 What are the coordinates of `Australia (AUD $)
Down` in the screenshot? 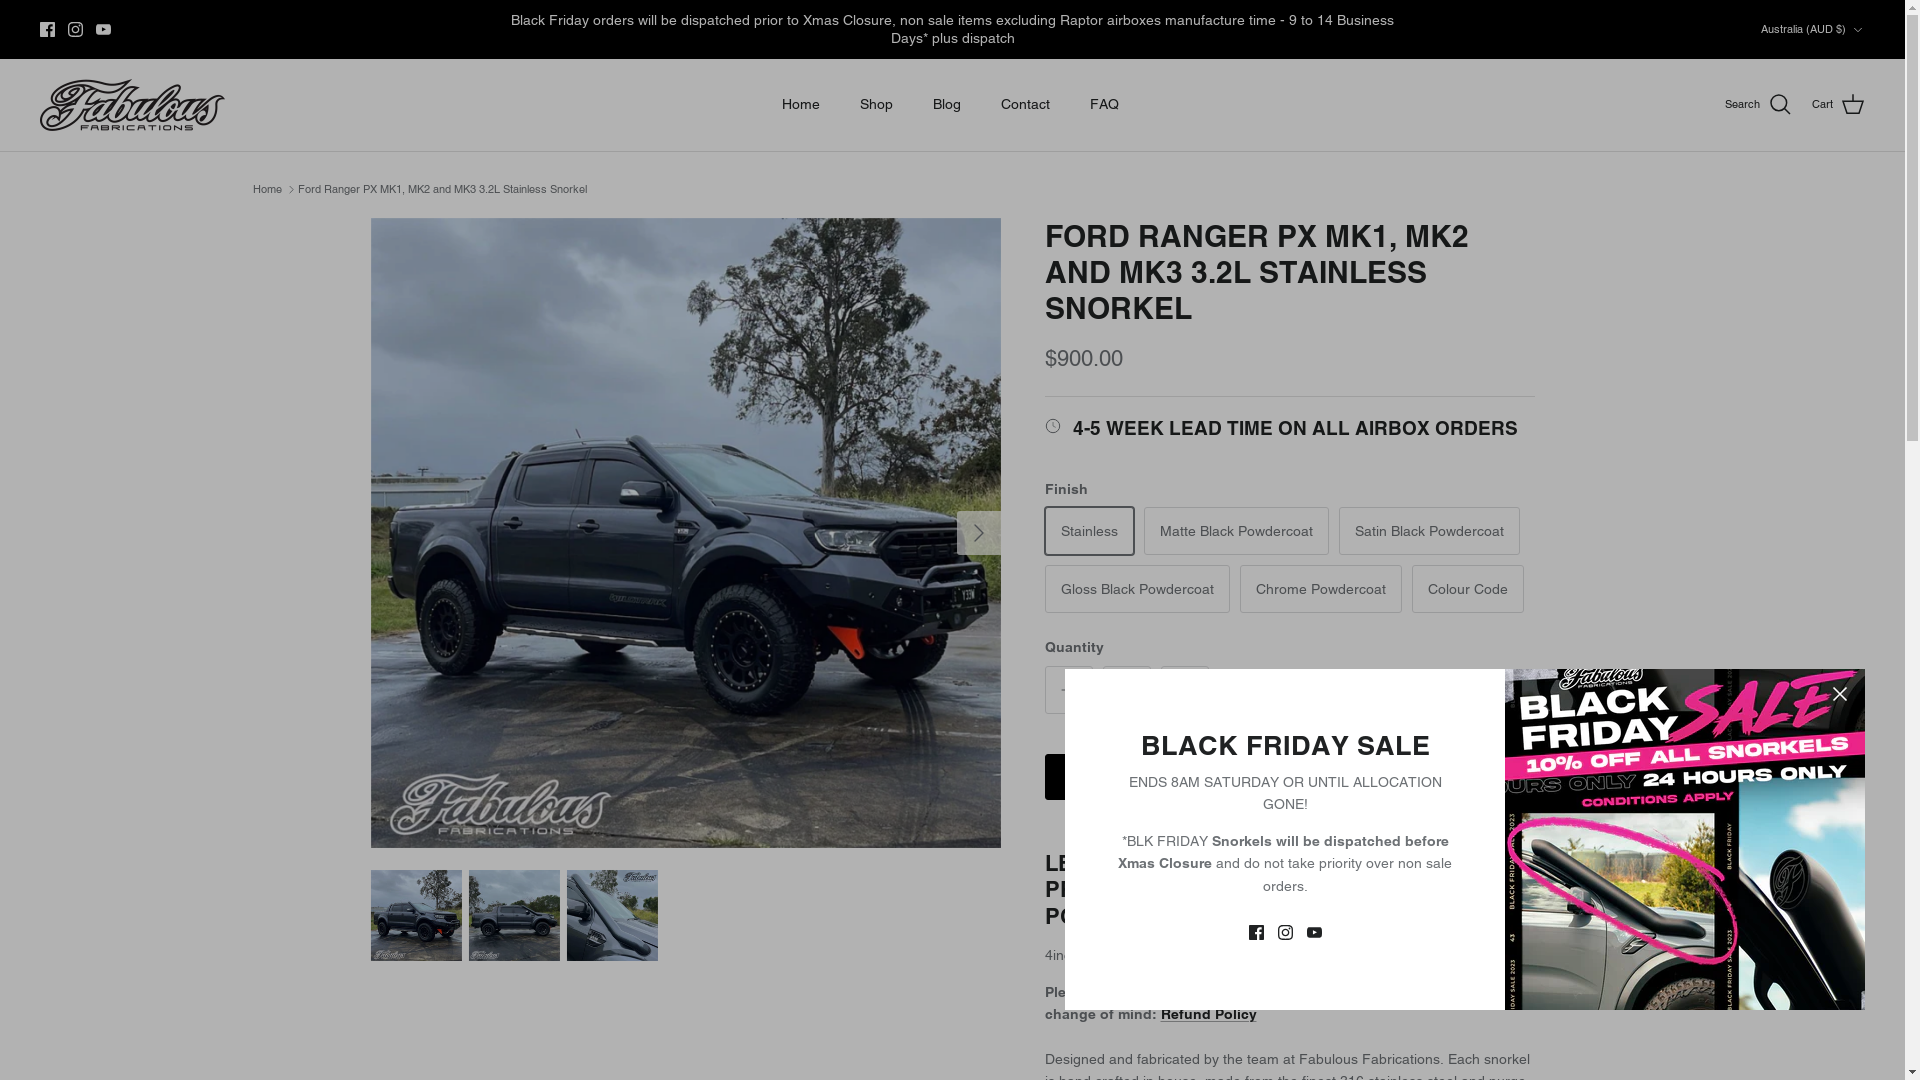 It's located at (1813, 30).